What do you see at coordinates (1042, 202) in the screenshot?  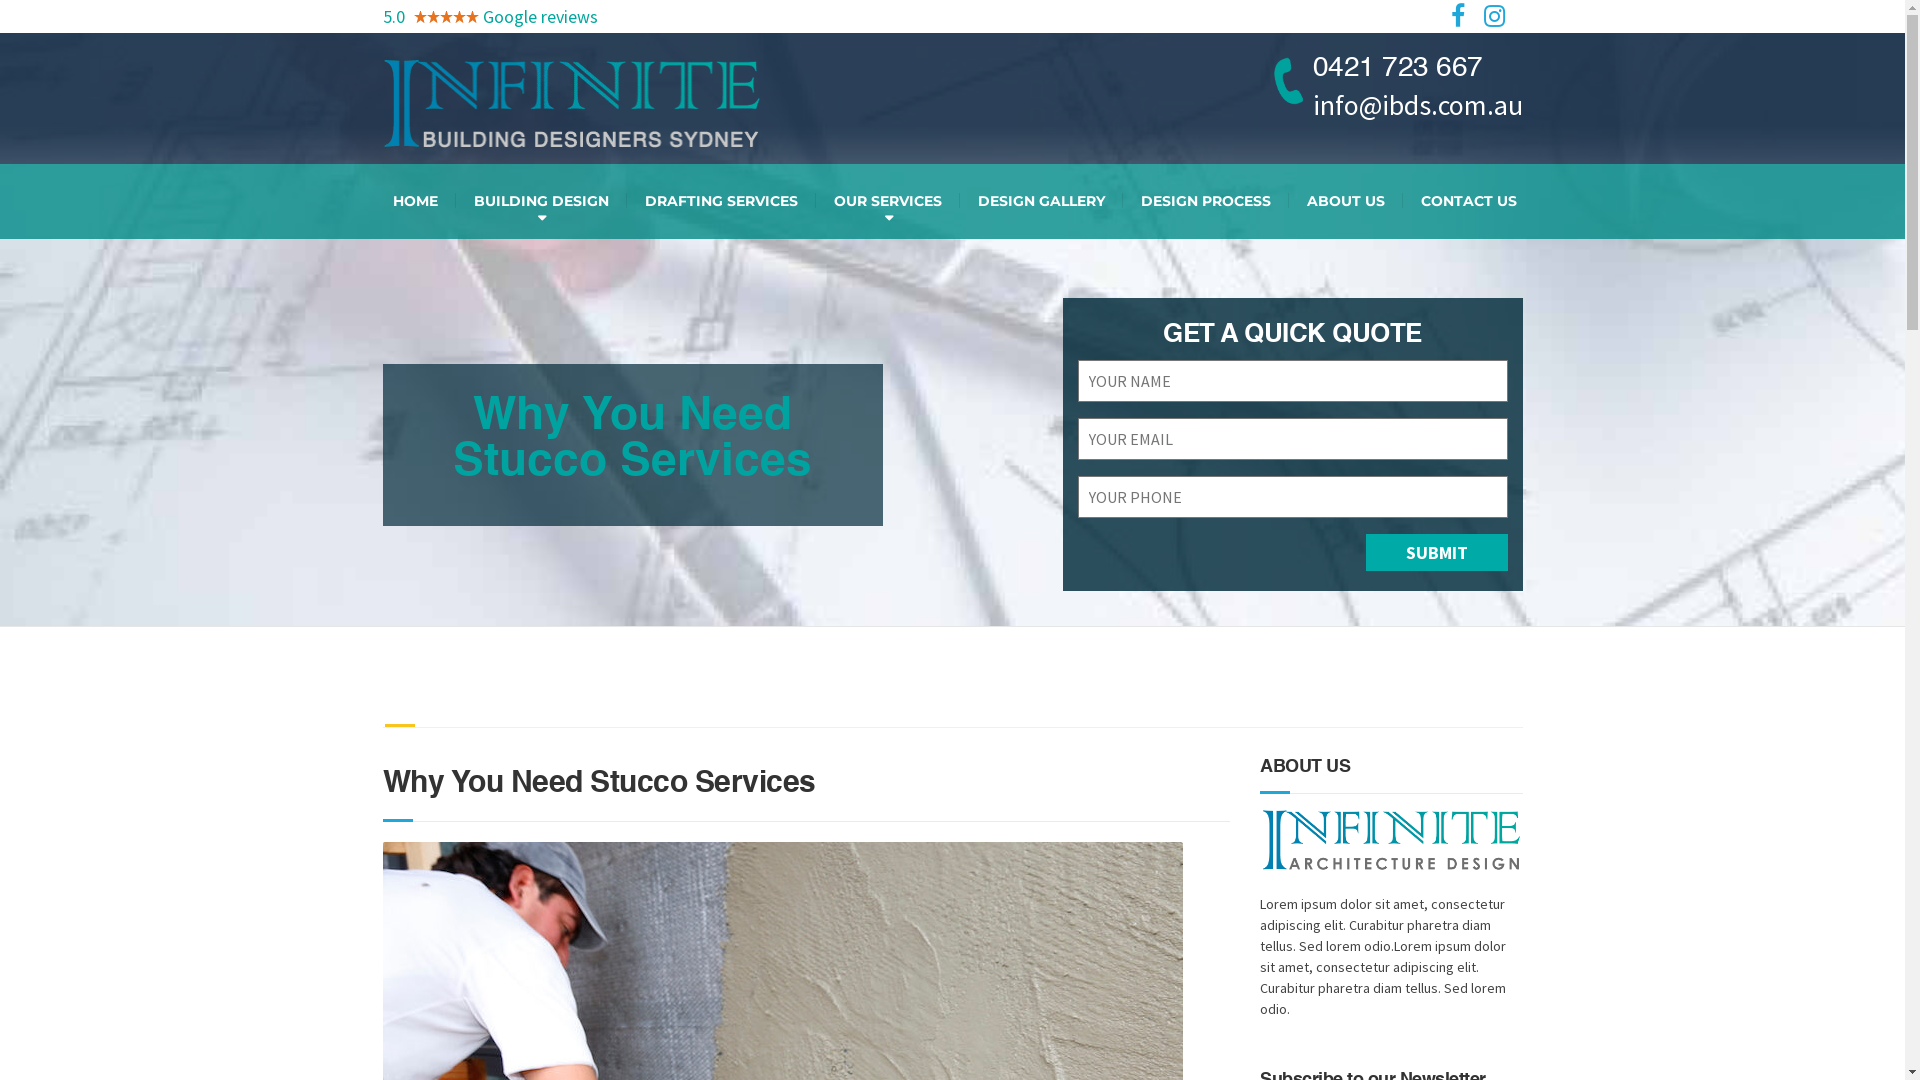 I see `DESIGN GALLERY` at bounding box center [1042, 202].